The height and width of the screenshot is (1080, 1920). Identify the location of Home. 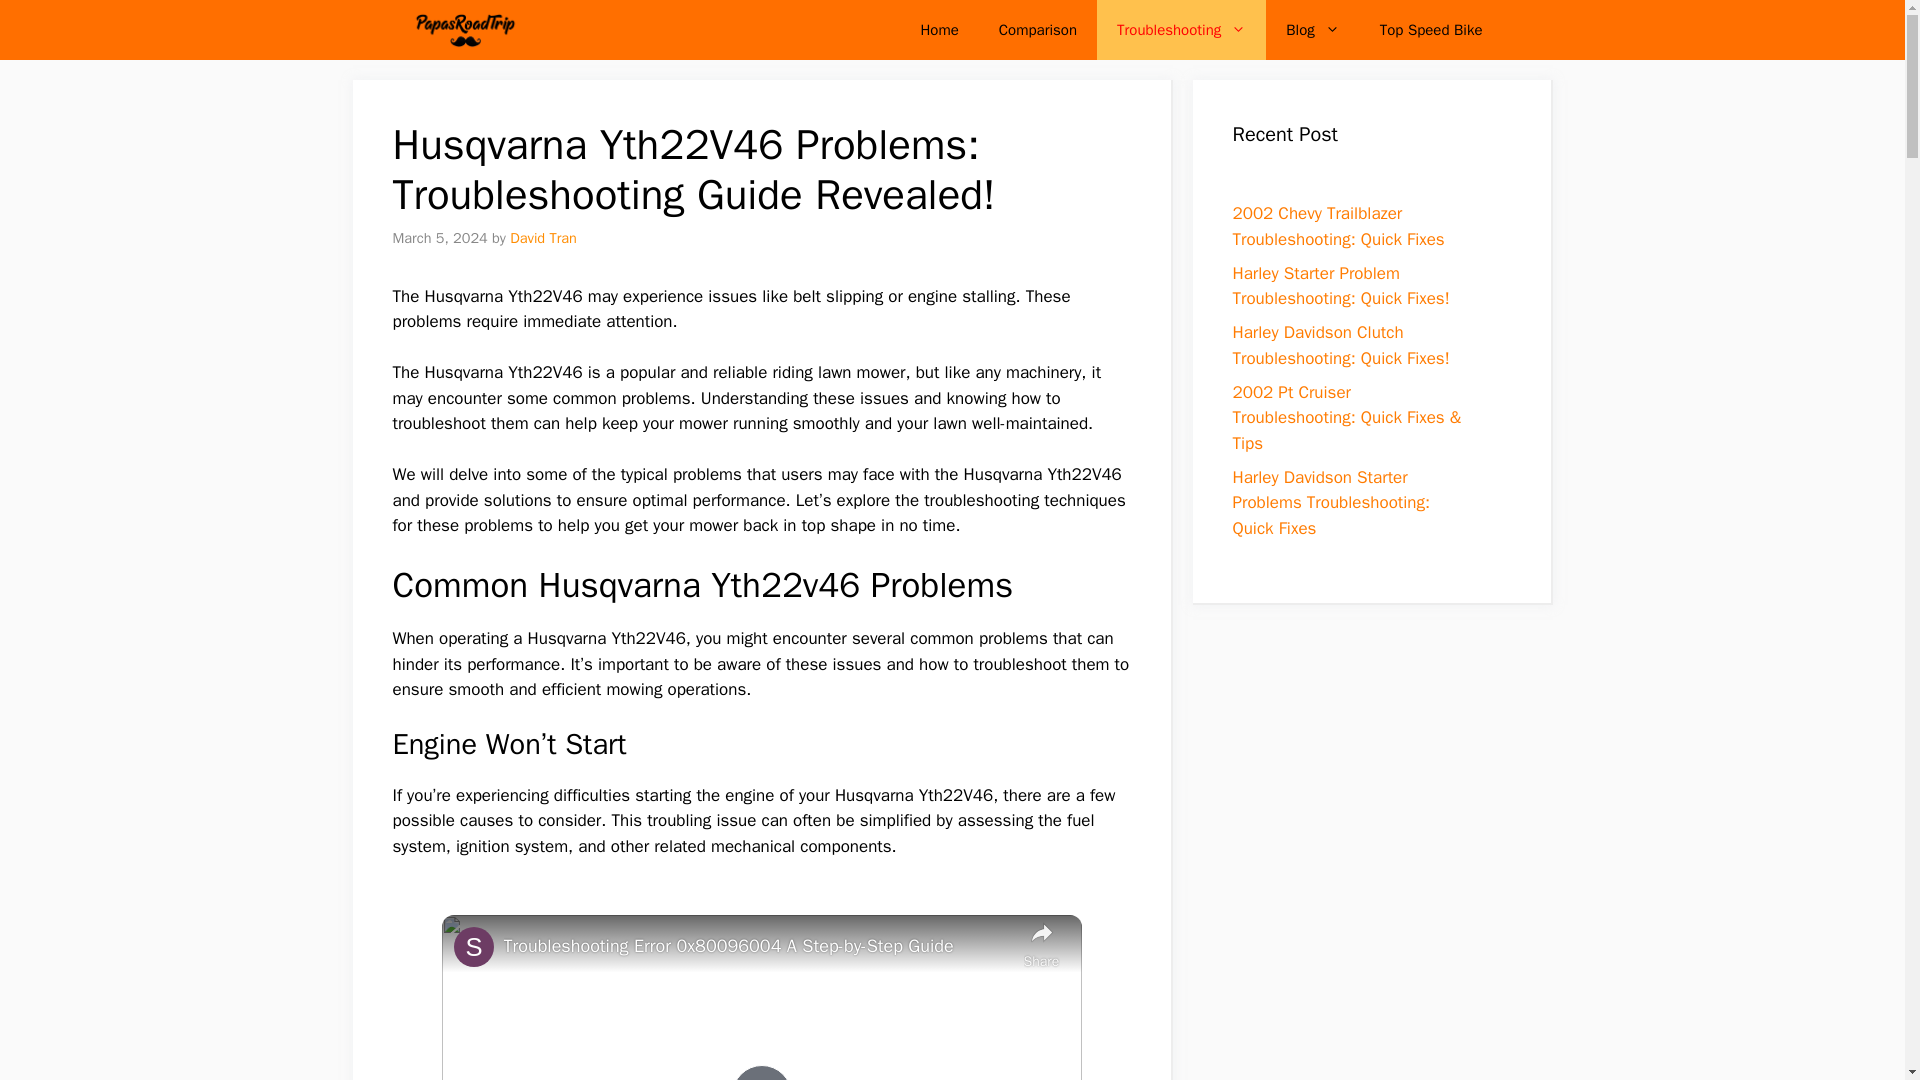
(938, 30).